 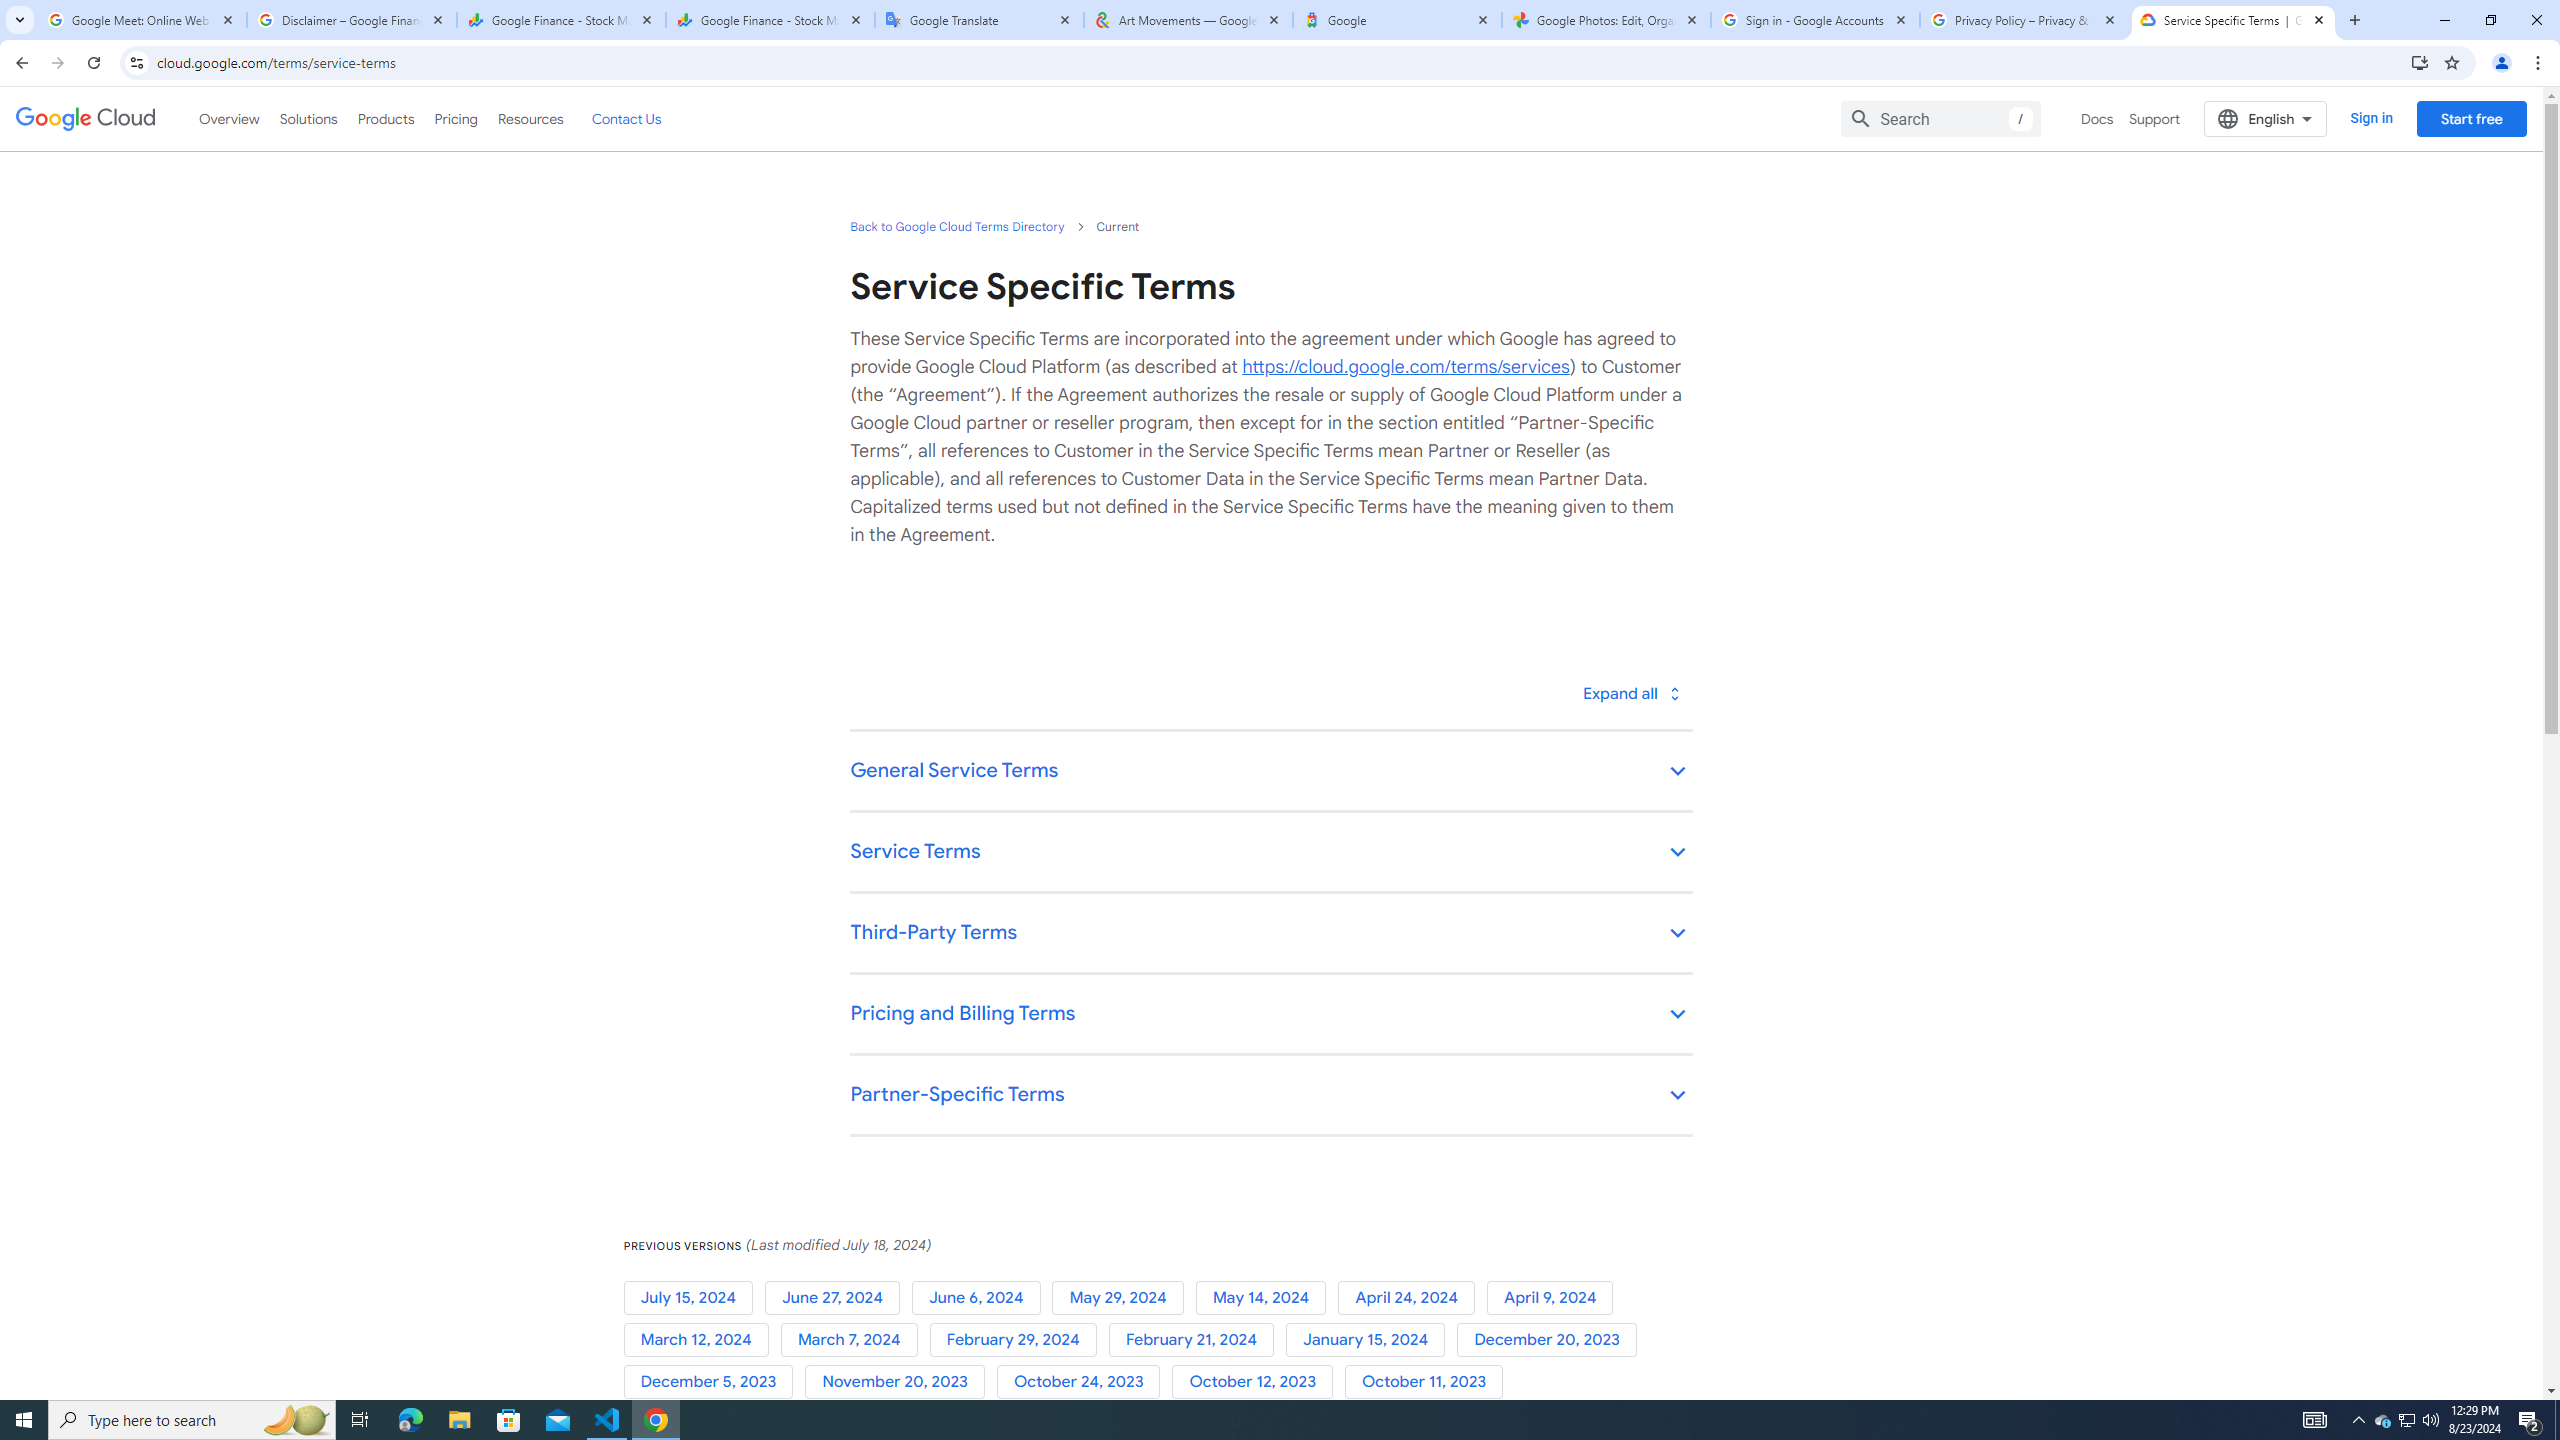 What do you see at coordinates (1196, 1340) in the screenshot?
I see `February 21, 2024` at bounding box center [1196, 1340].